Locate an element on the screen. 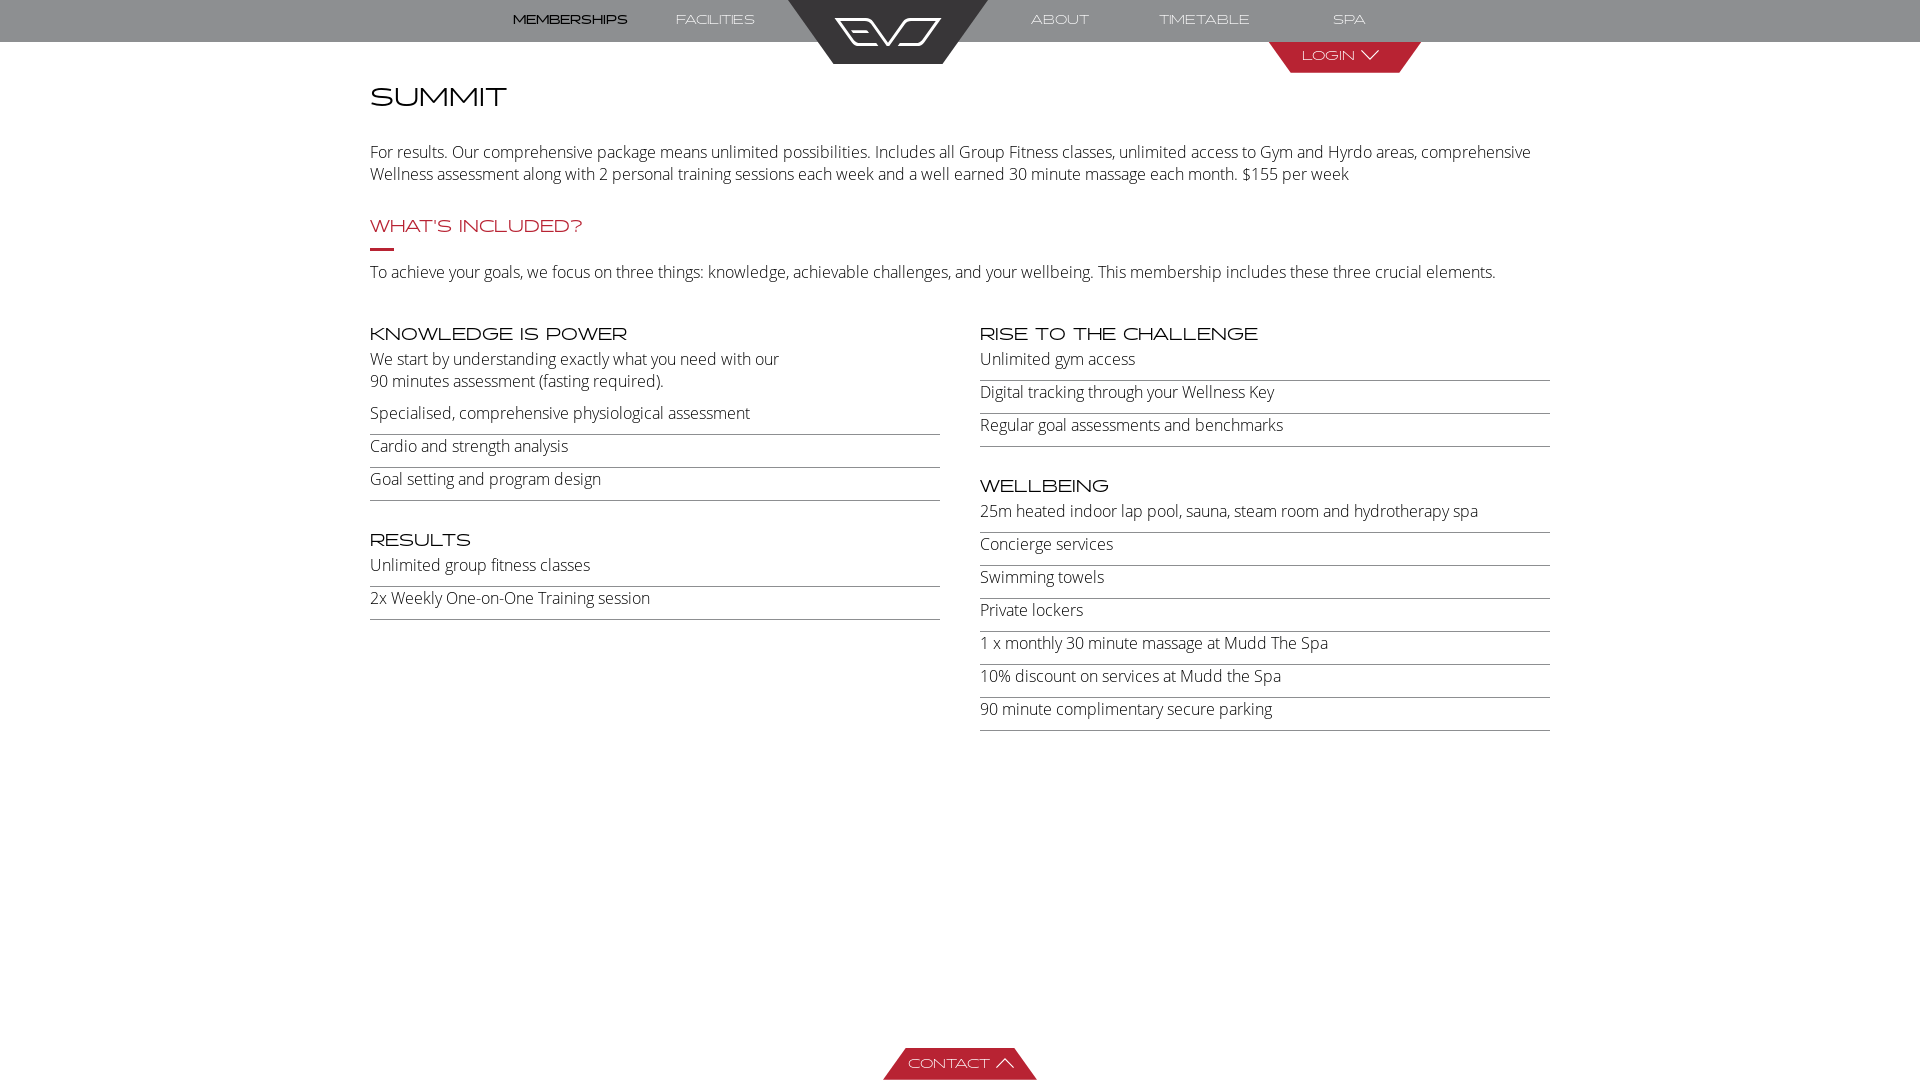 This screenshot has width=1920, height=1080. SPA is located at coordinates (1350, 20).